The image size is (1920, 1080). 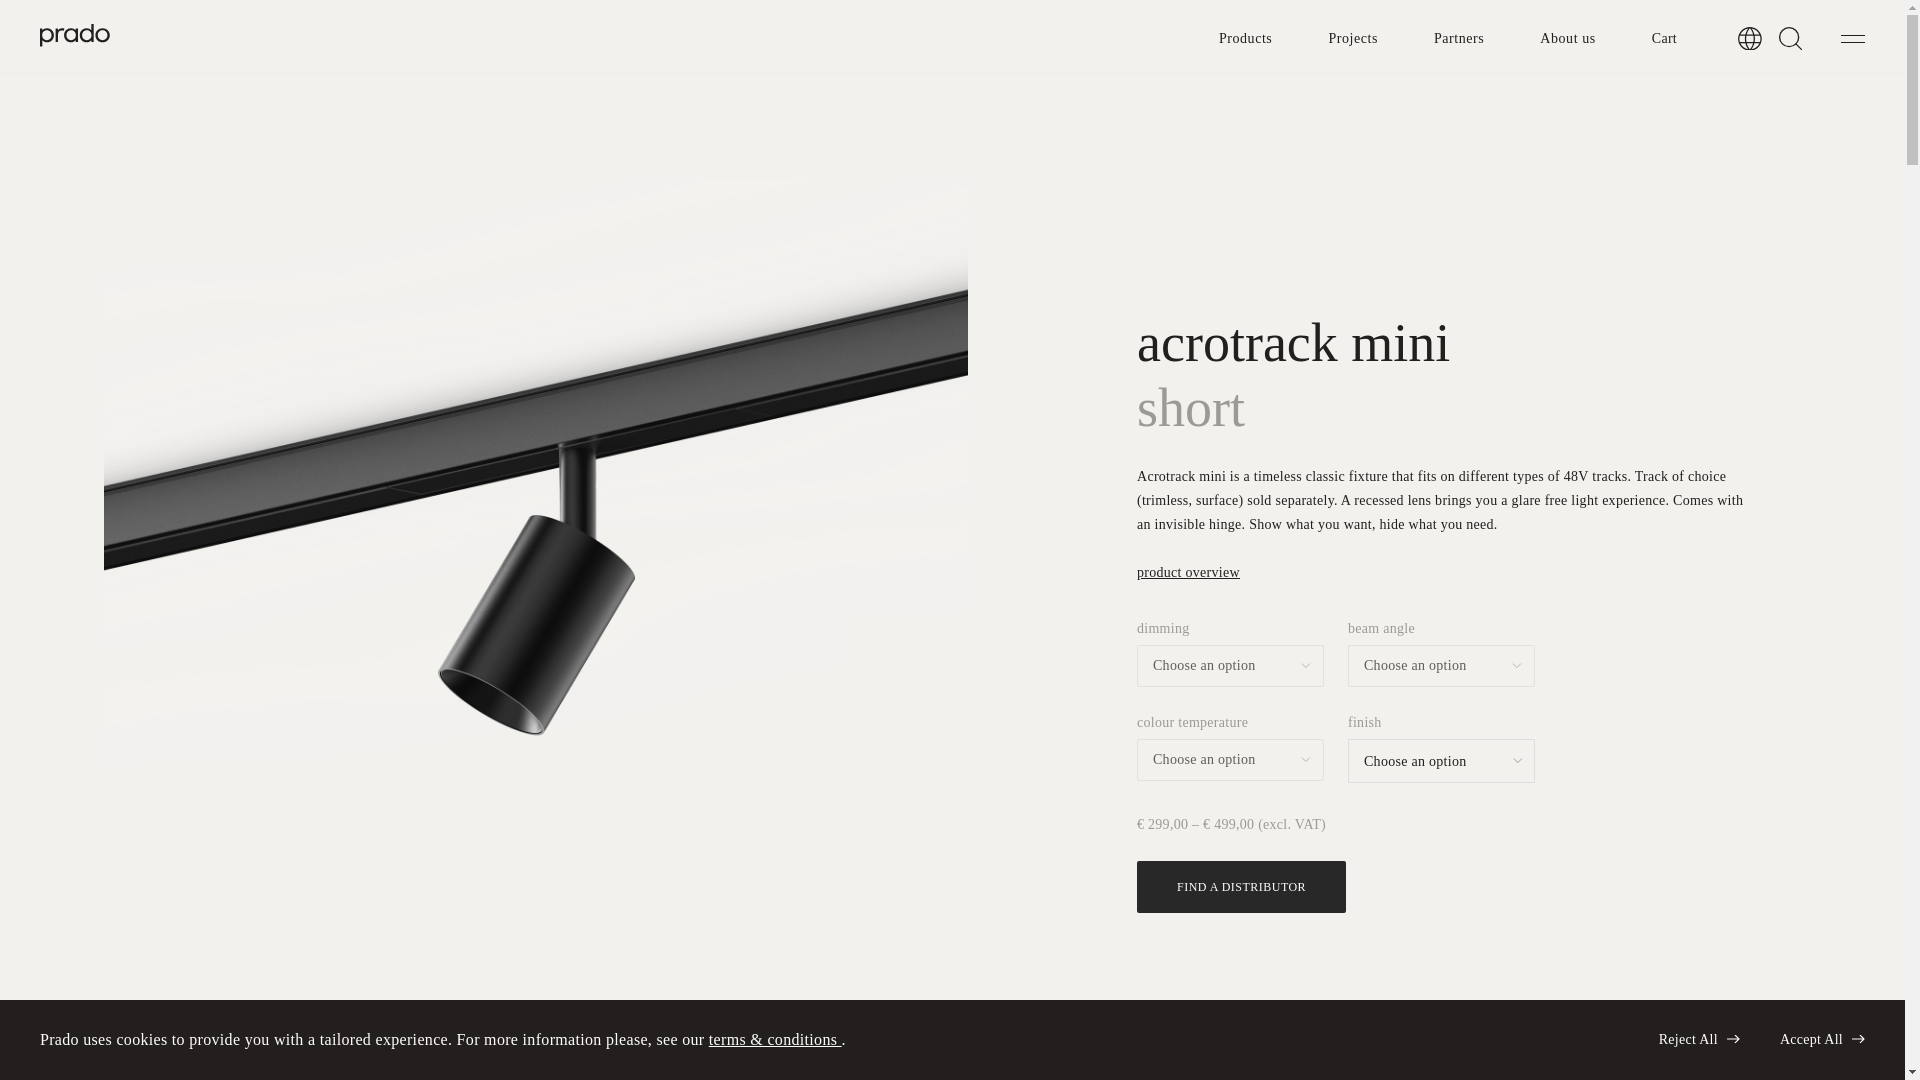 What do you see at coordinates (1245, 38) in the screenshot?
I see `Products` at bounding box center [1245, 38].